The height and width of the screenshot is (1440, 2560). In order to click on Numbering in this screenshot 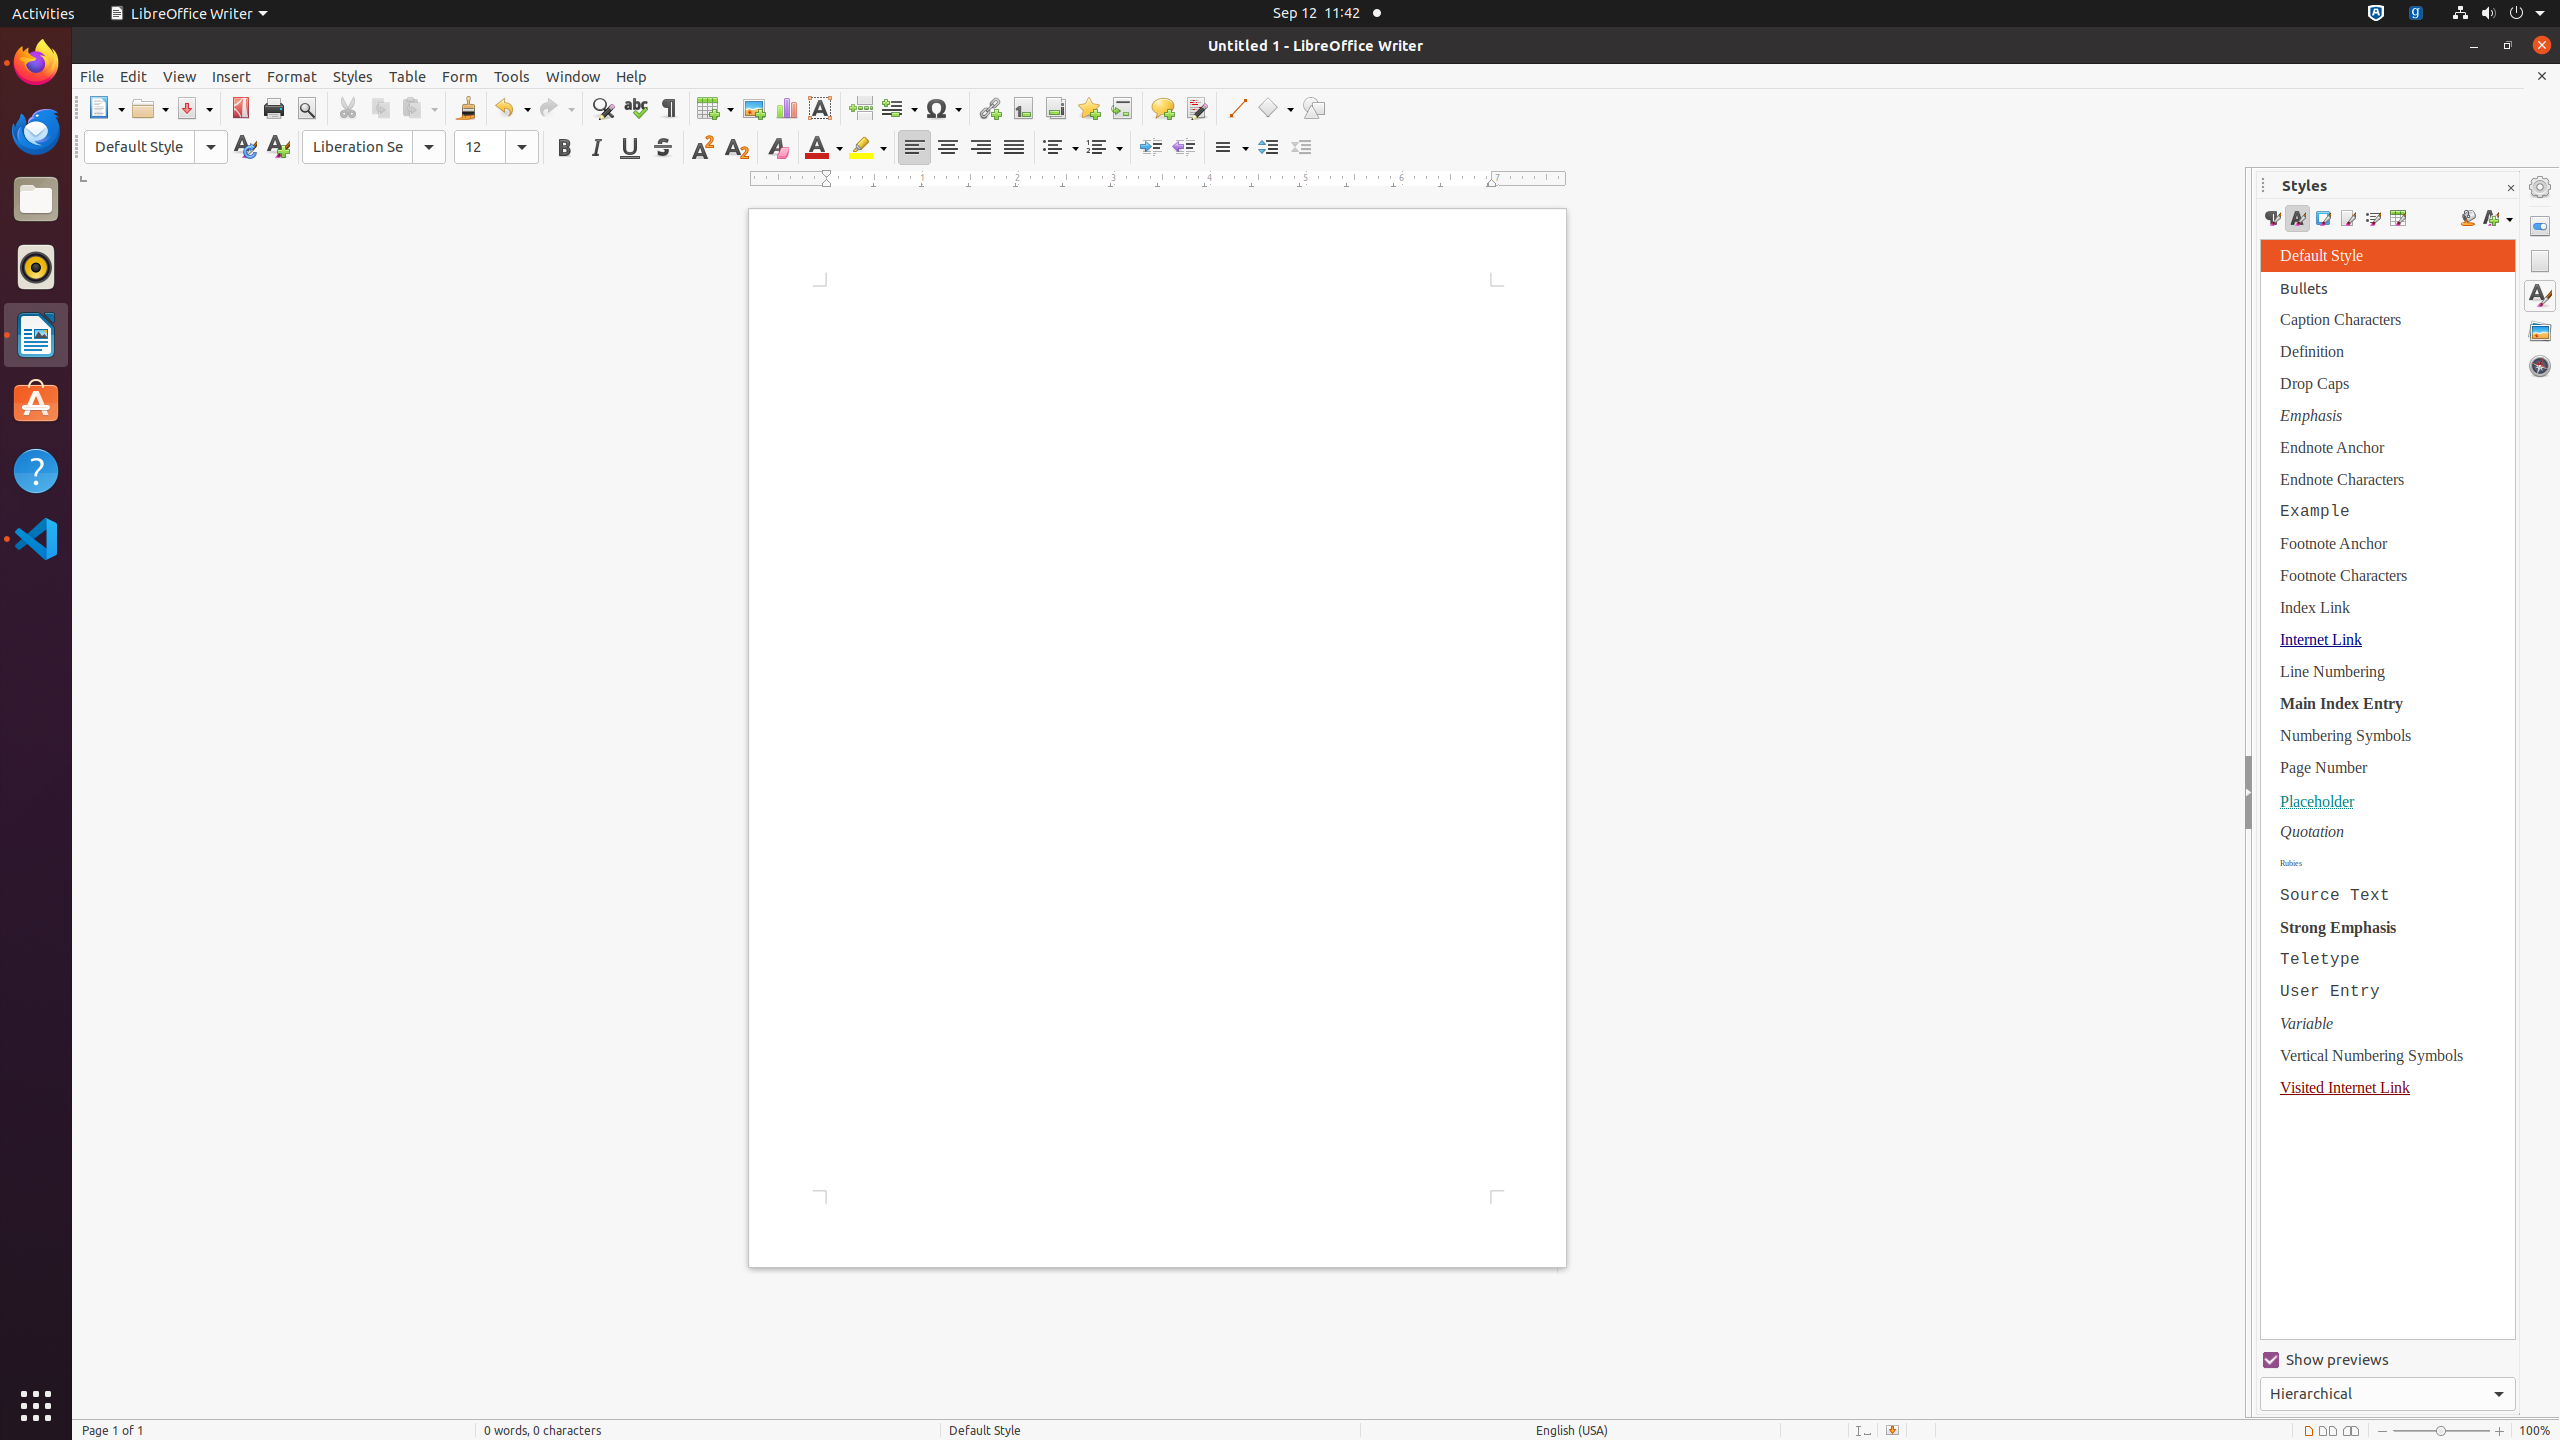, I will do `click(1104, 148)`.